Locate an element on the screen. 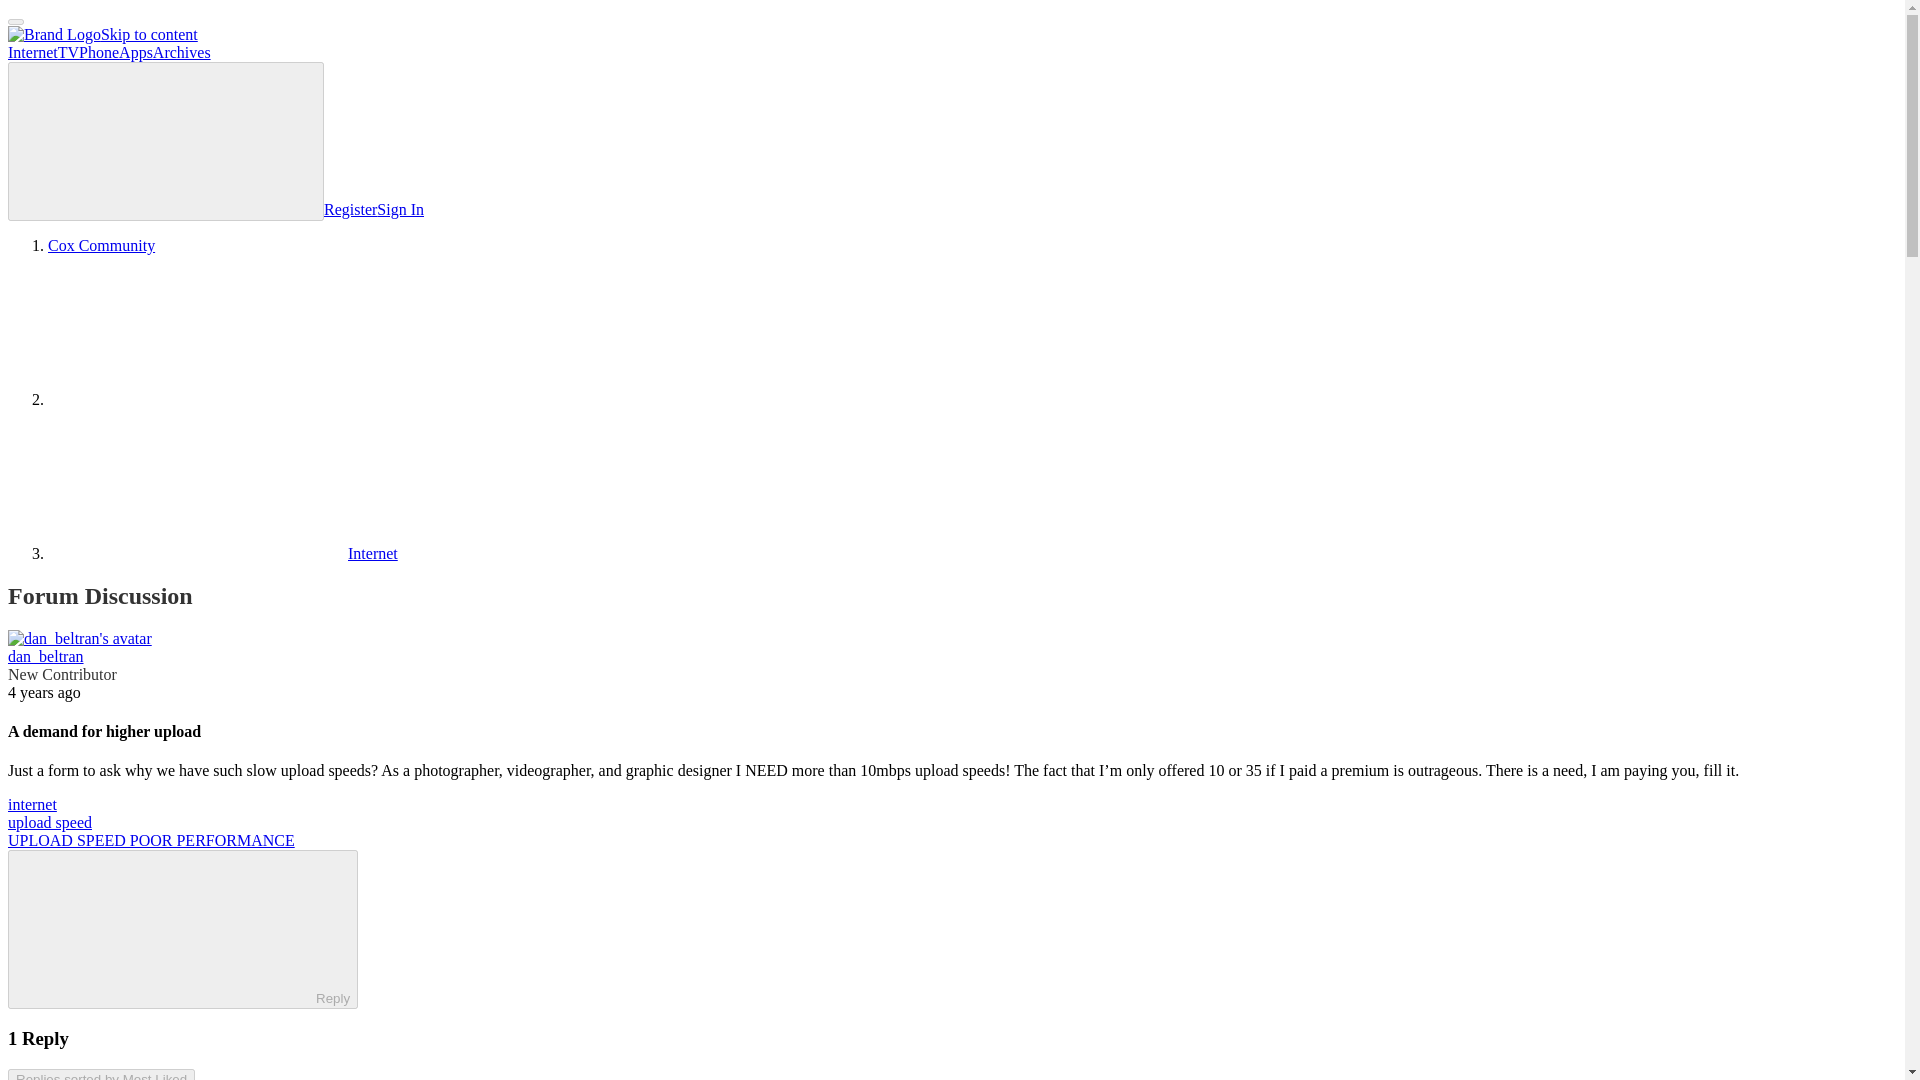  Search is located at coordinates (166, 141).